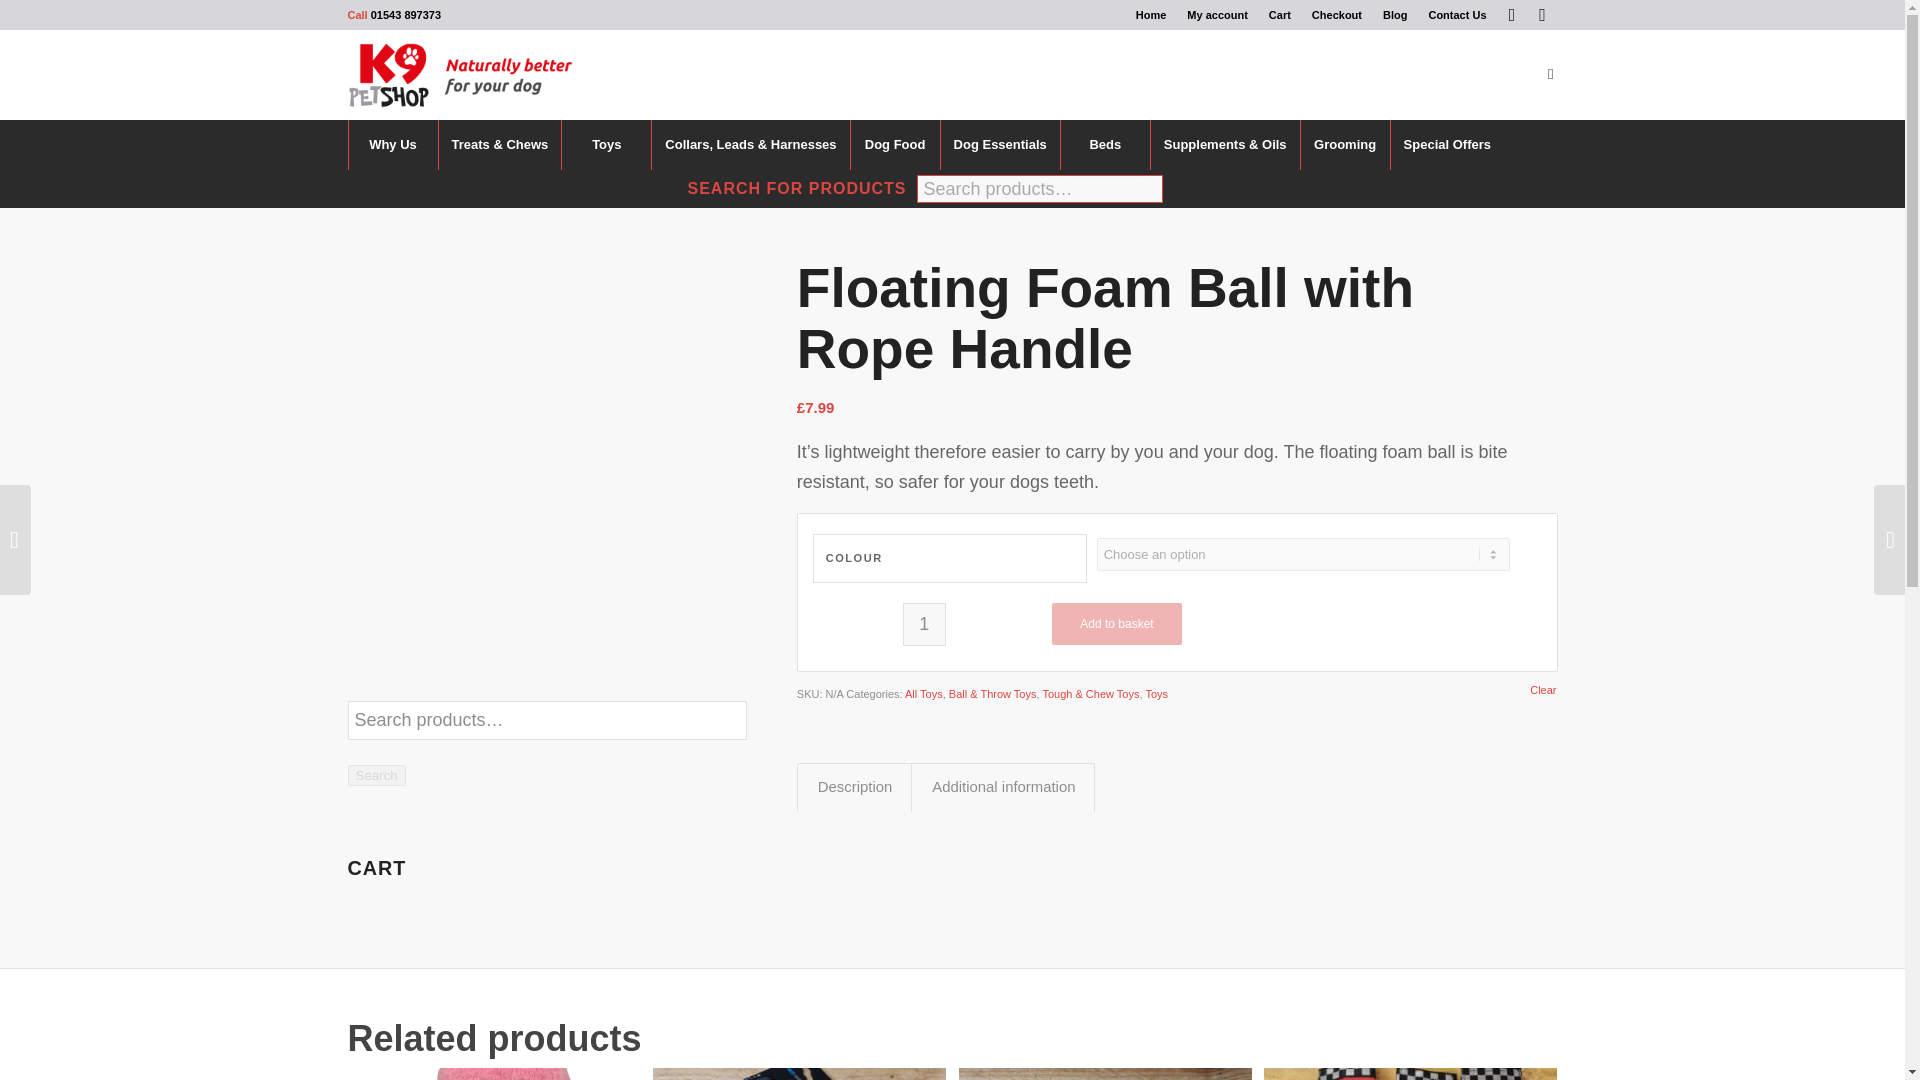 The image size is (1920, 1080). I want to click on Facebook, so click(1512, 15).